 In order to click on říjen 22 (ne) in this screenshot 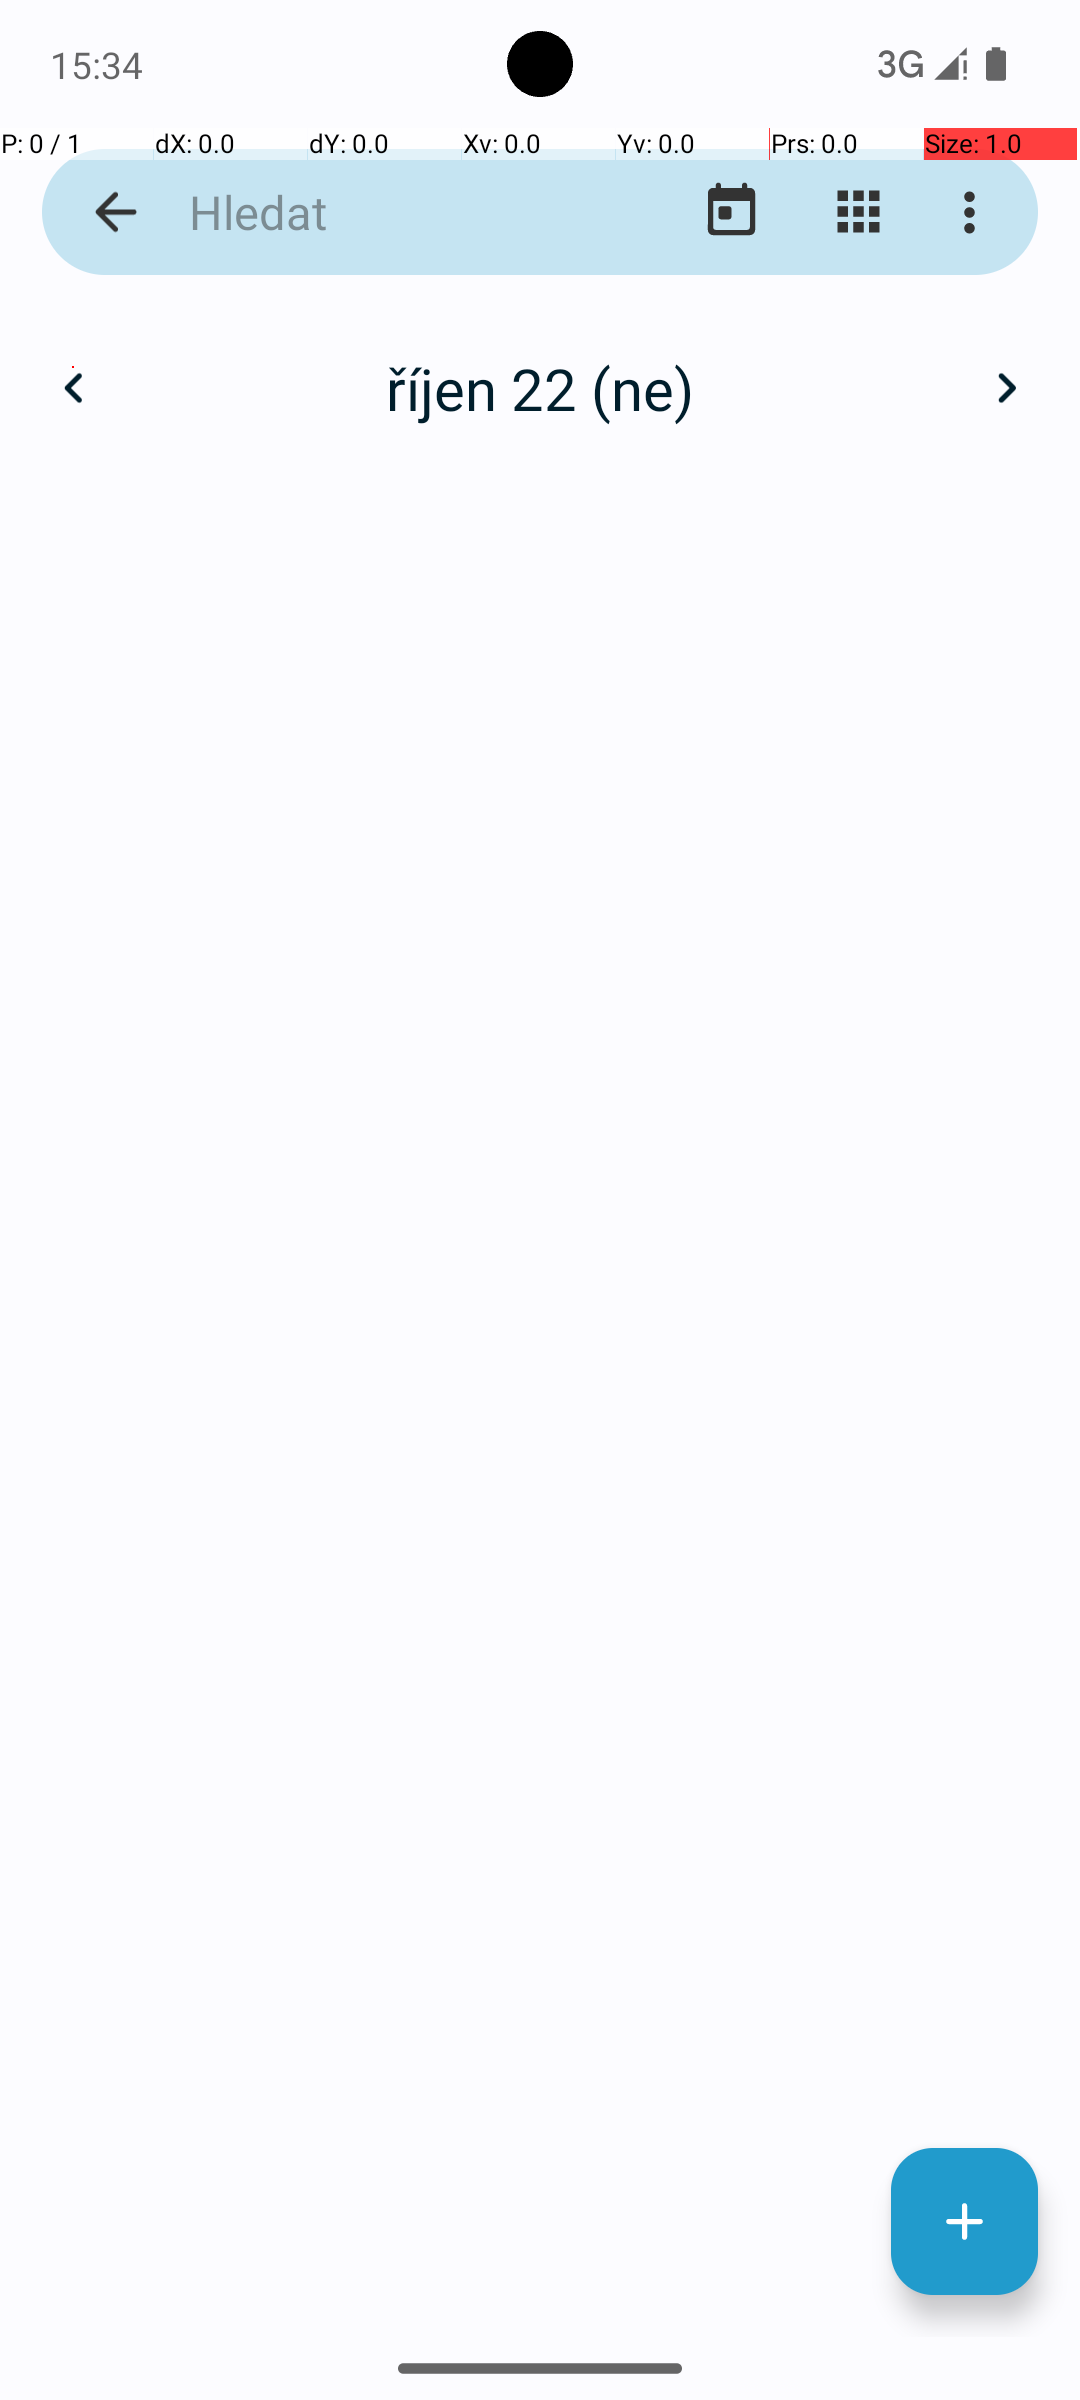, I will do `click(540, 388)`.